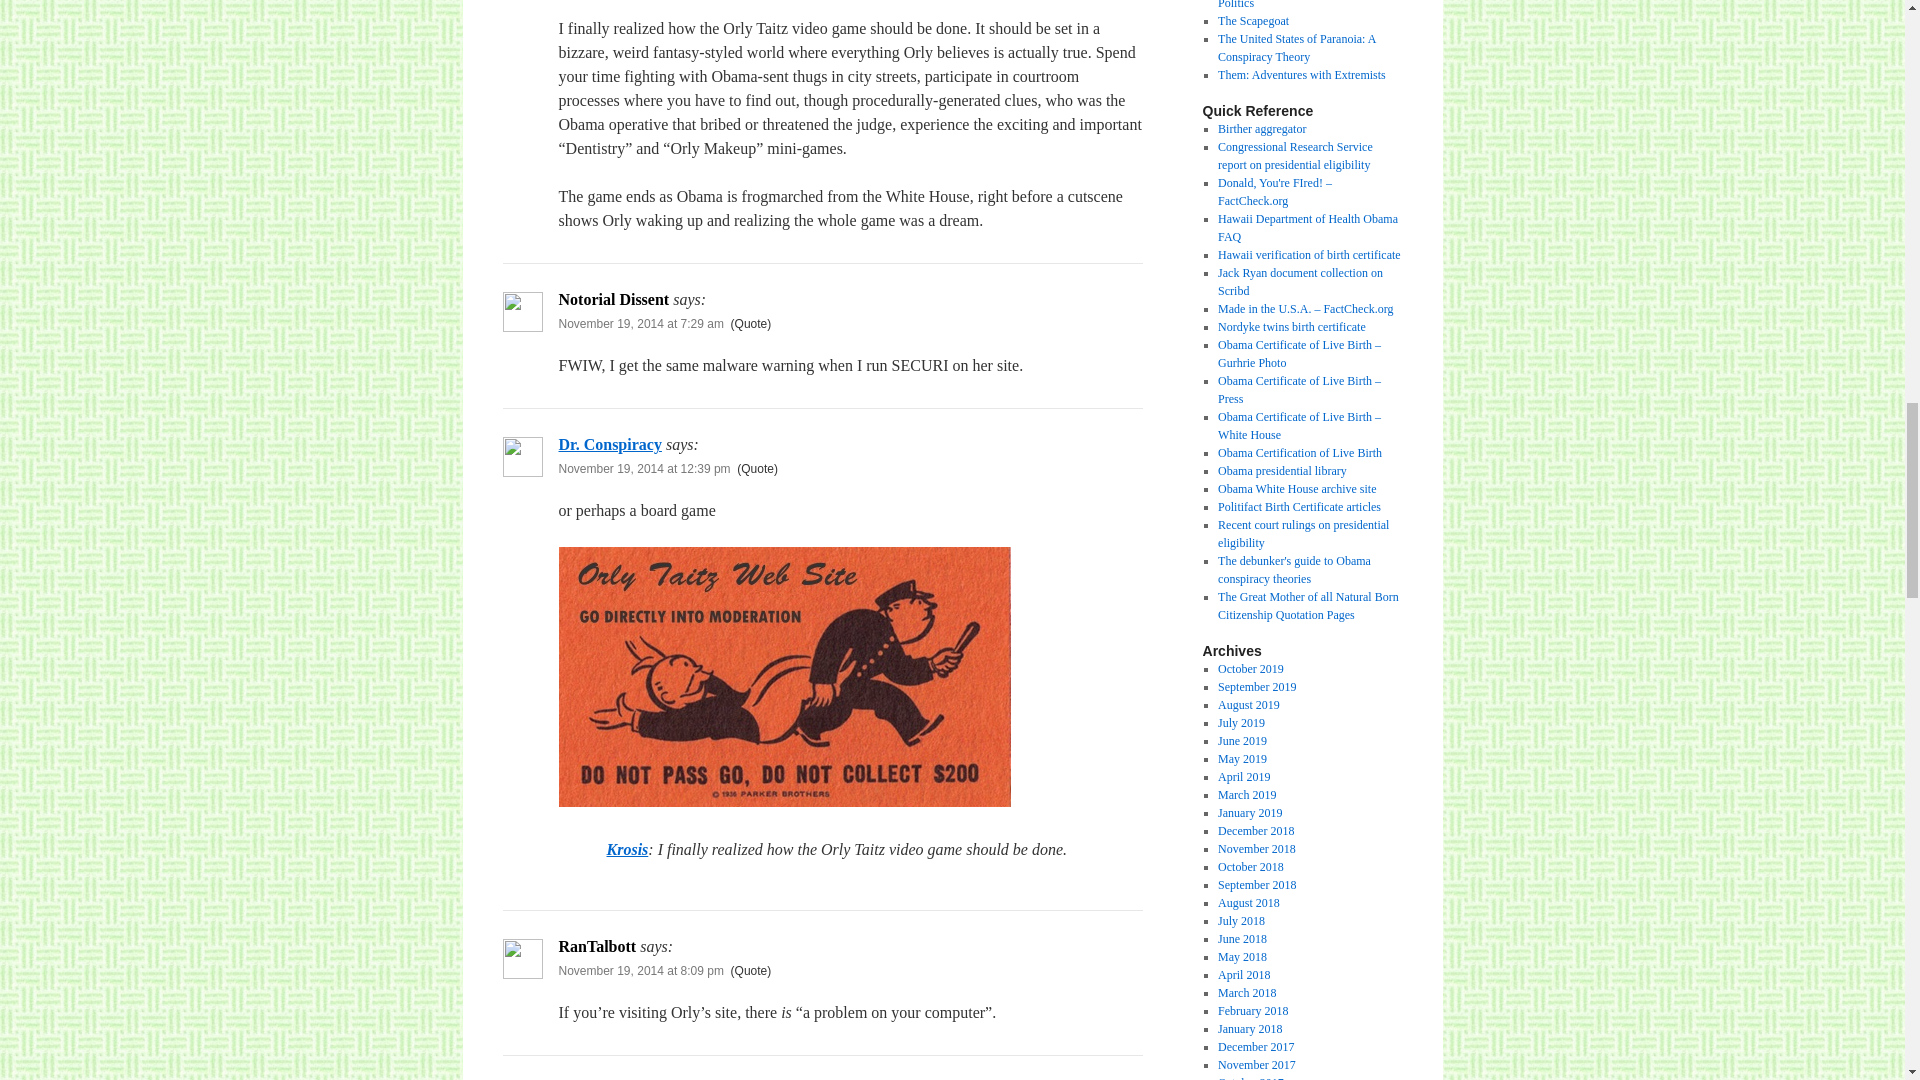 Image resolution: width=1920 pixels, height=1080 pixels. I want to click on November 19, 2014 at 7:29 am, so click(640, 324).